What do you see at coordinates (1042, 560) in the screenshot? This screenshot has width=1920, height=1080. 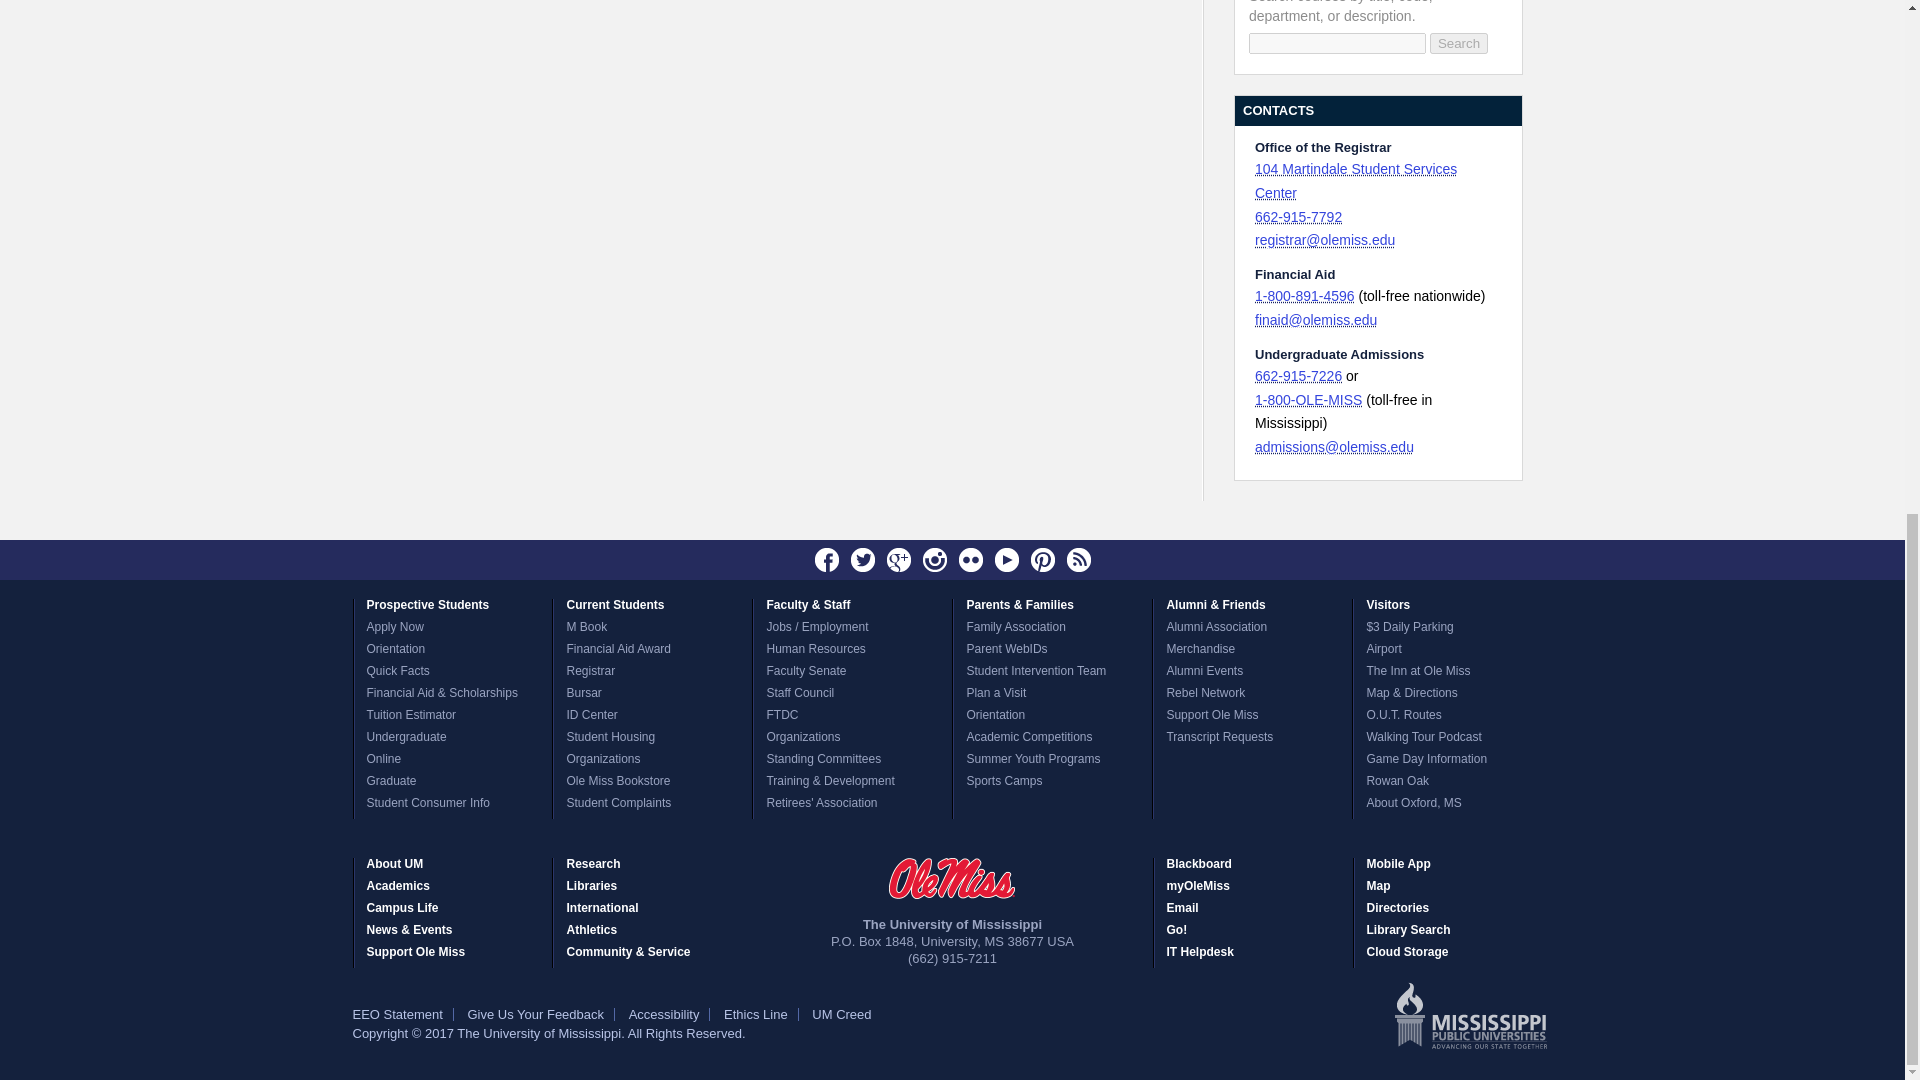 I see `Pinterest` at bounding box center [1042, 560].